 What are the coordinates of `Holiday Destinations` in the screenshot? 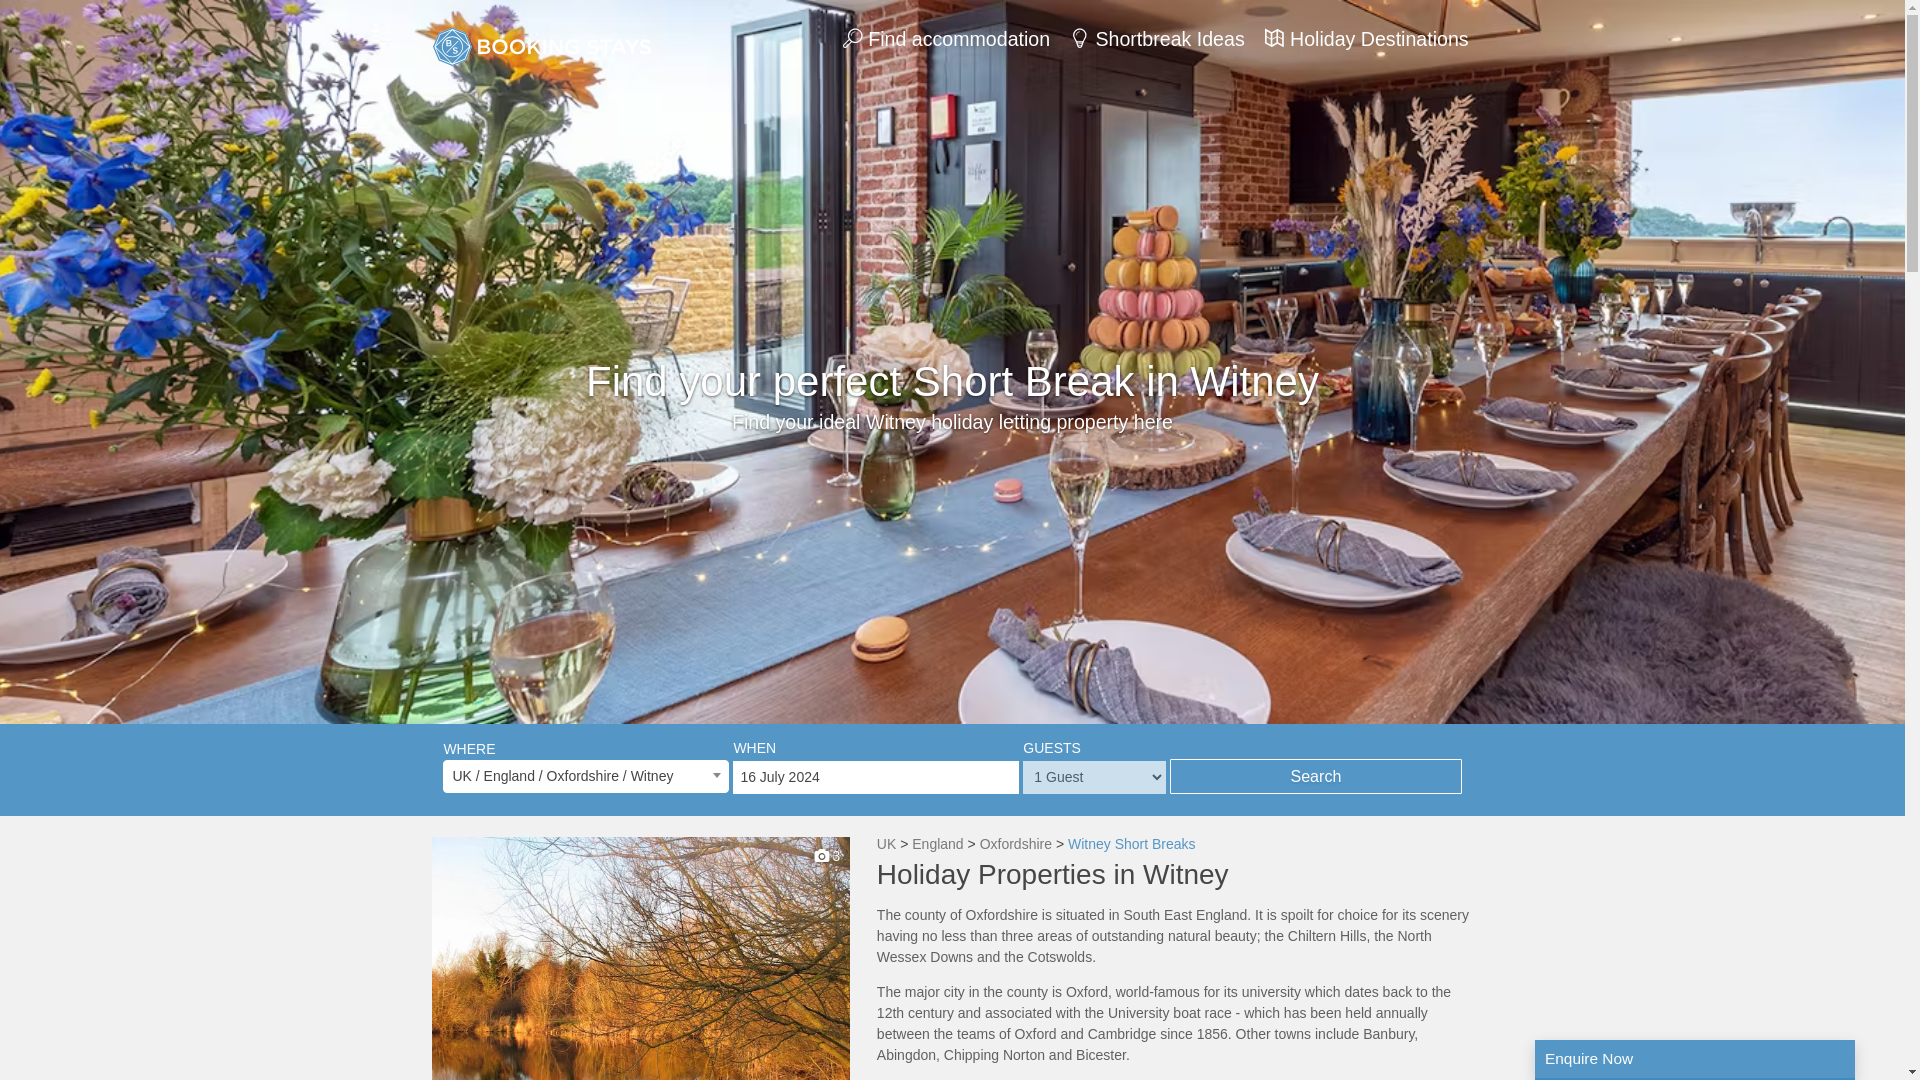 It's located at (1366, 38).